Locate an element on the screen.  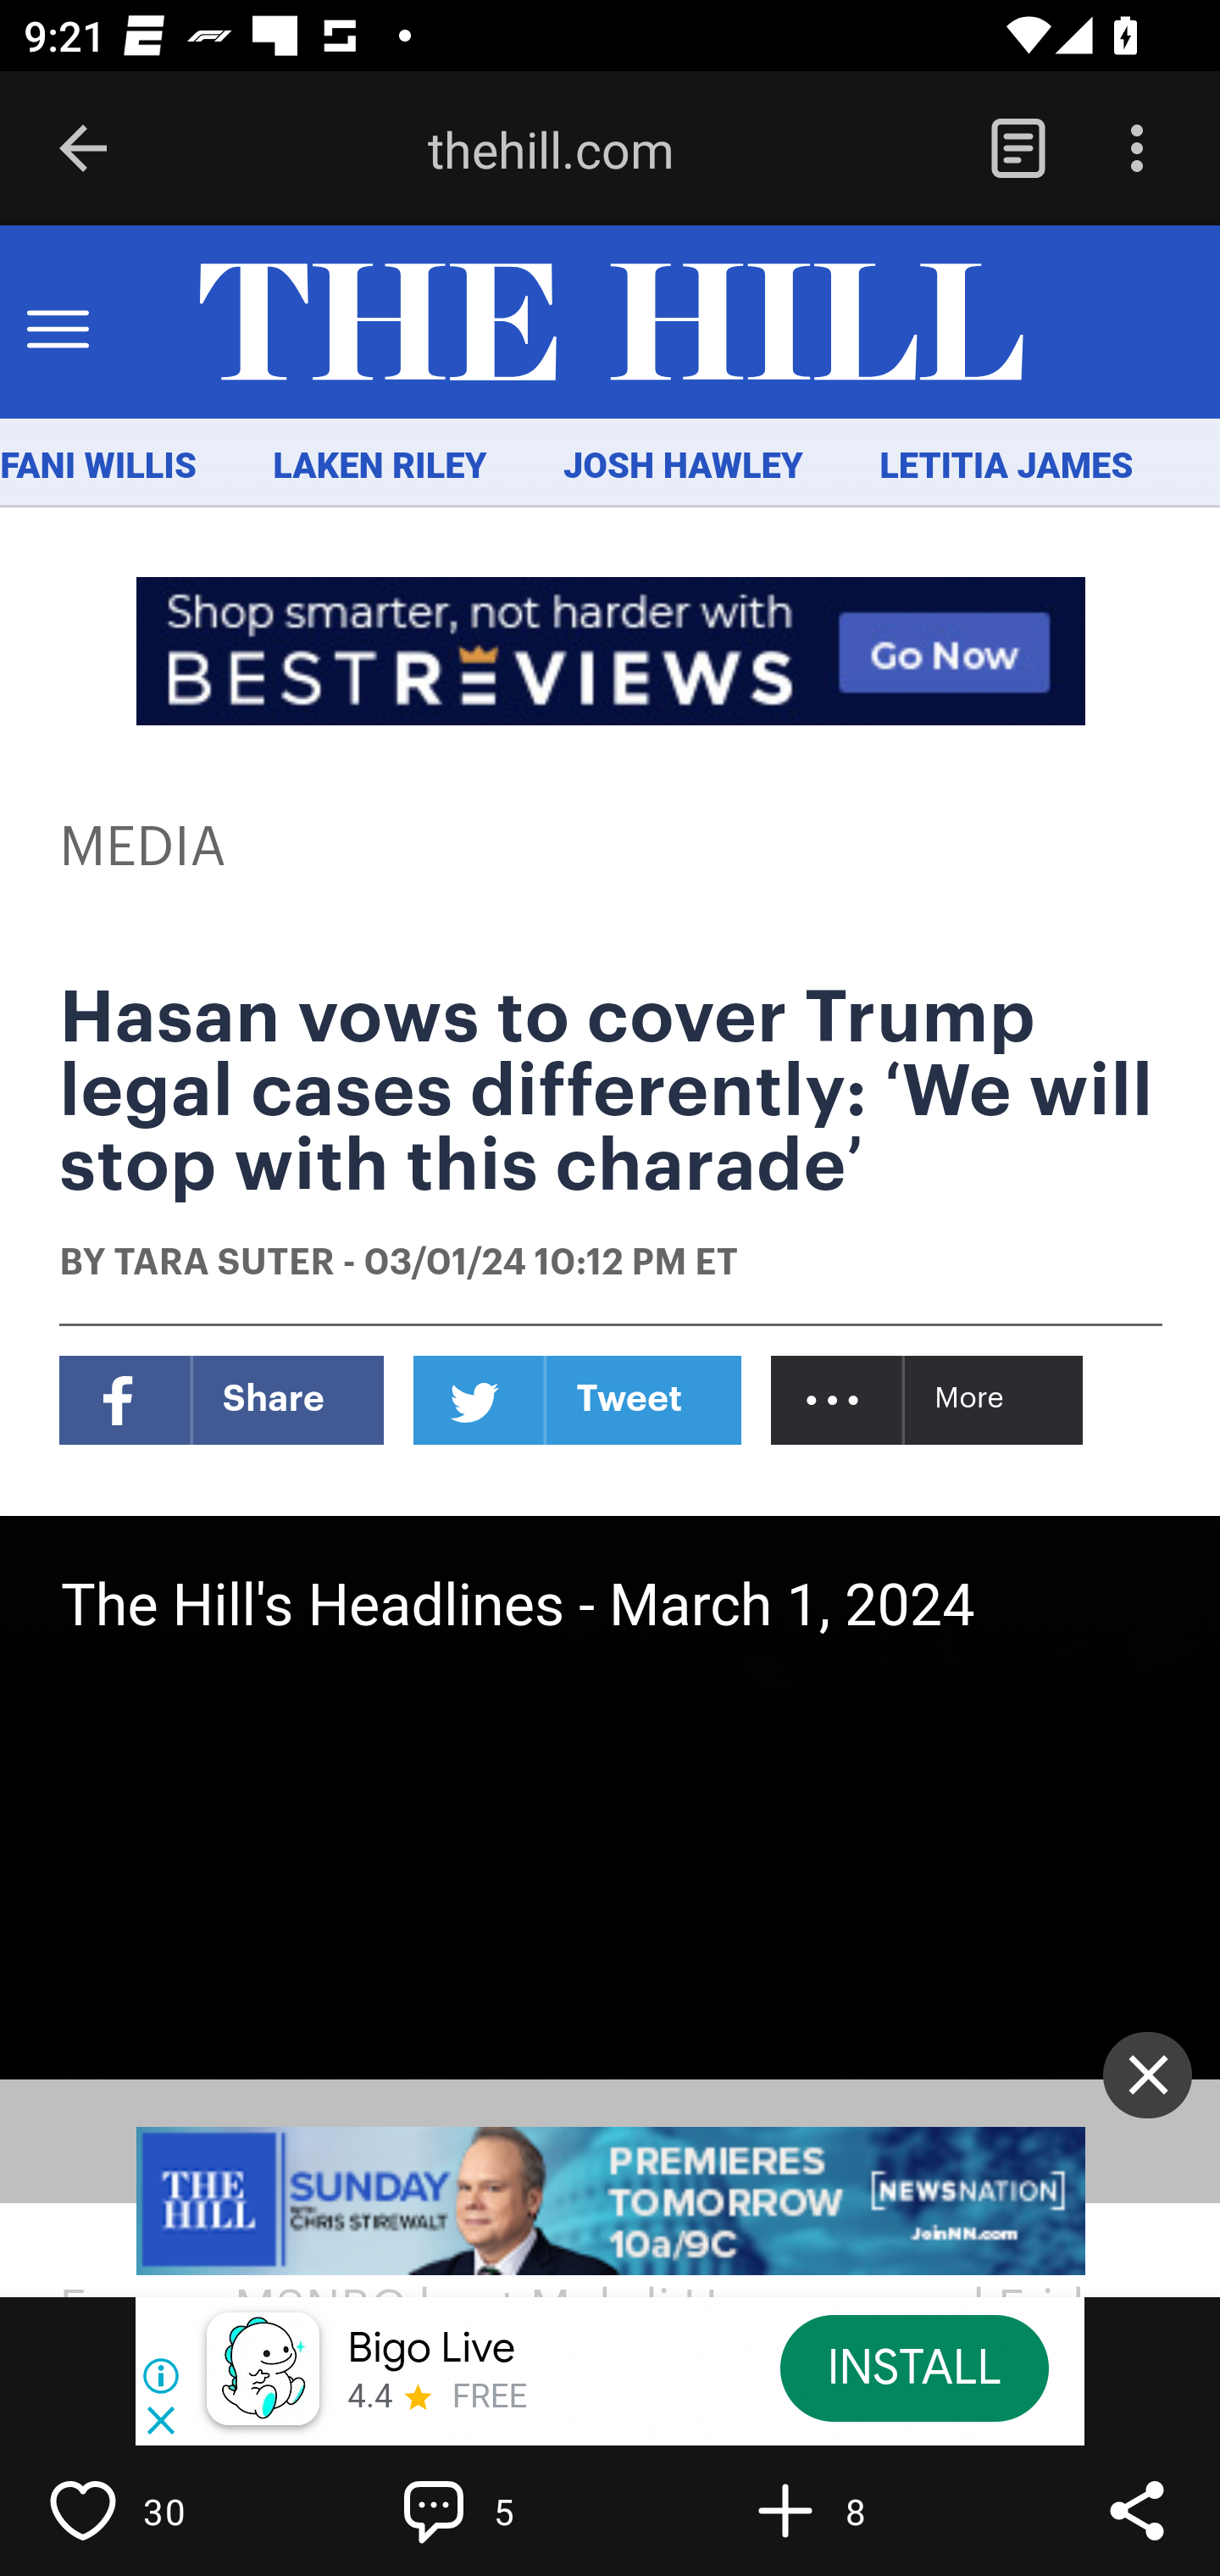
Options is located at coordinates (1137, 149).